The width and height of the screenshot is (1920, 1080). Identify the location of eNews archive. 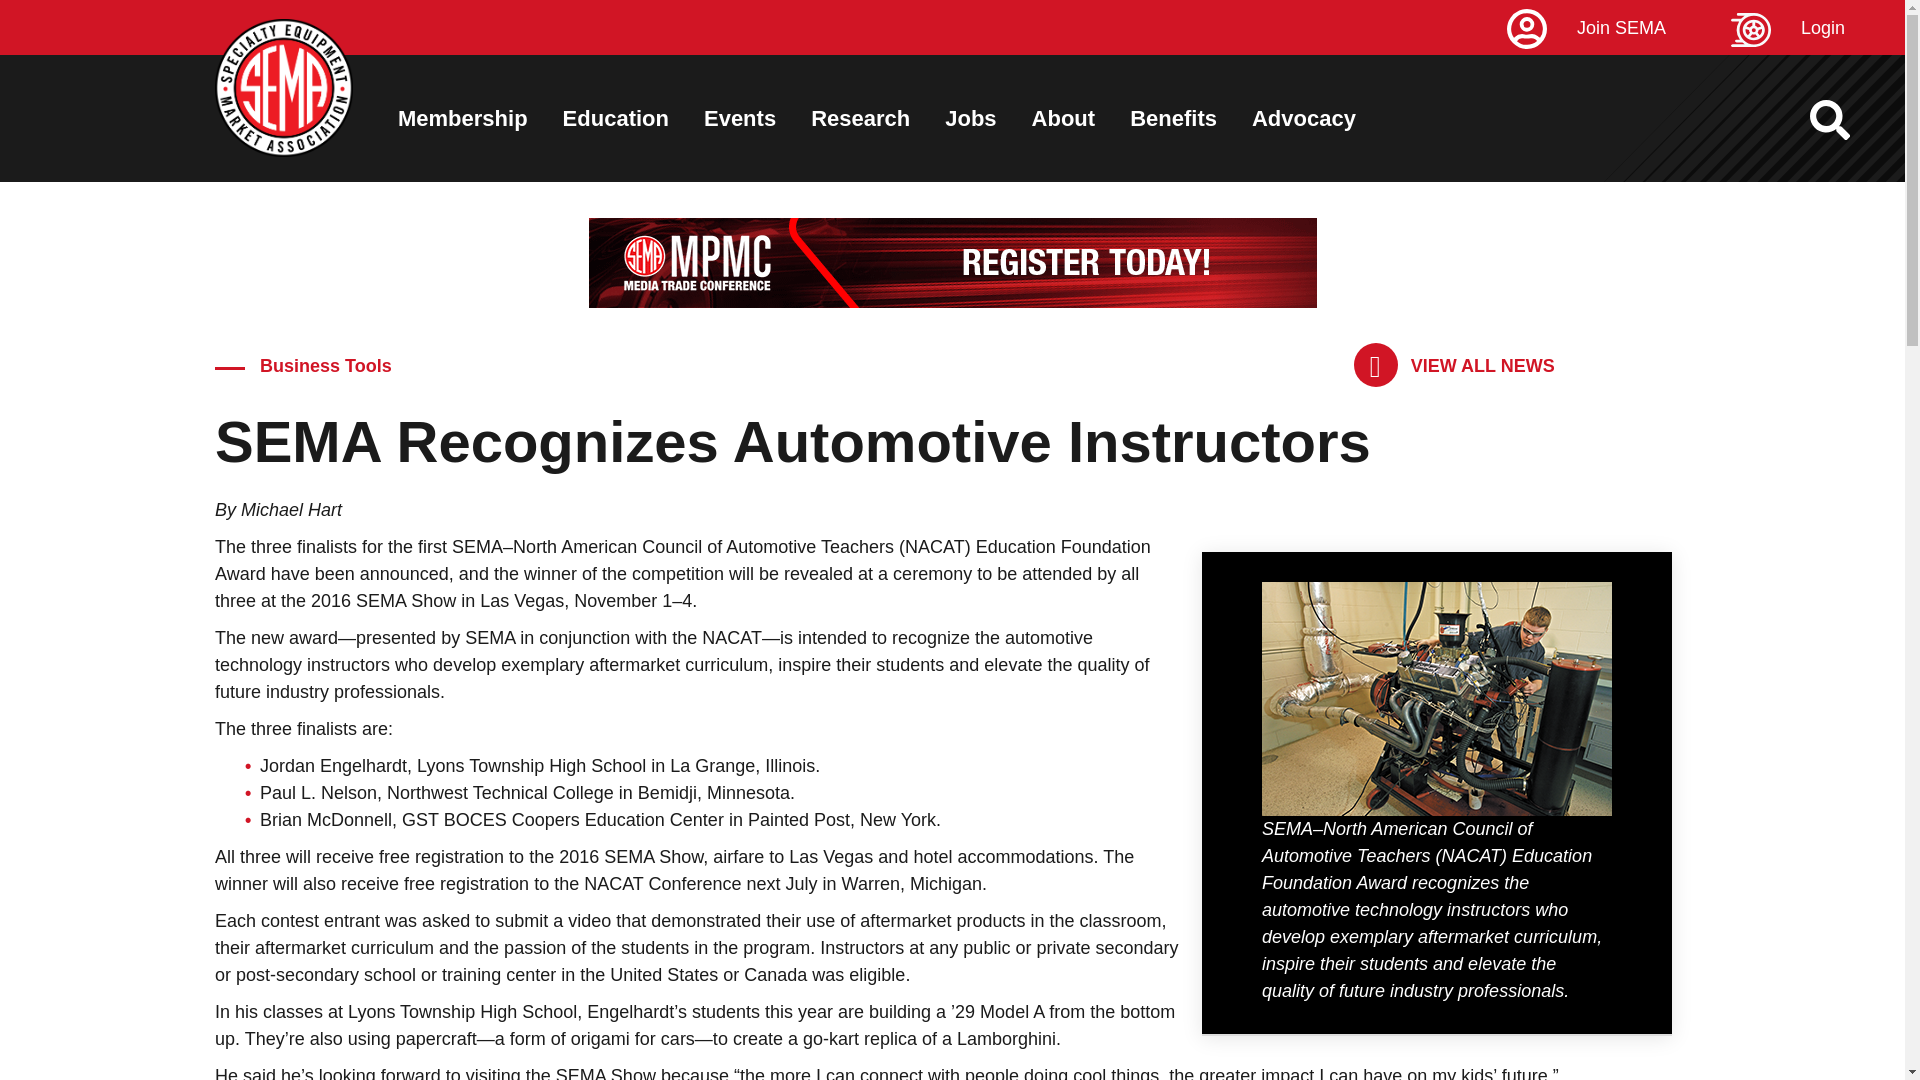
(1454, 365).